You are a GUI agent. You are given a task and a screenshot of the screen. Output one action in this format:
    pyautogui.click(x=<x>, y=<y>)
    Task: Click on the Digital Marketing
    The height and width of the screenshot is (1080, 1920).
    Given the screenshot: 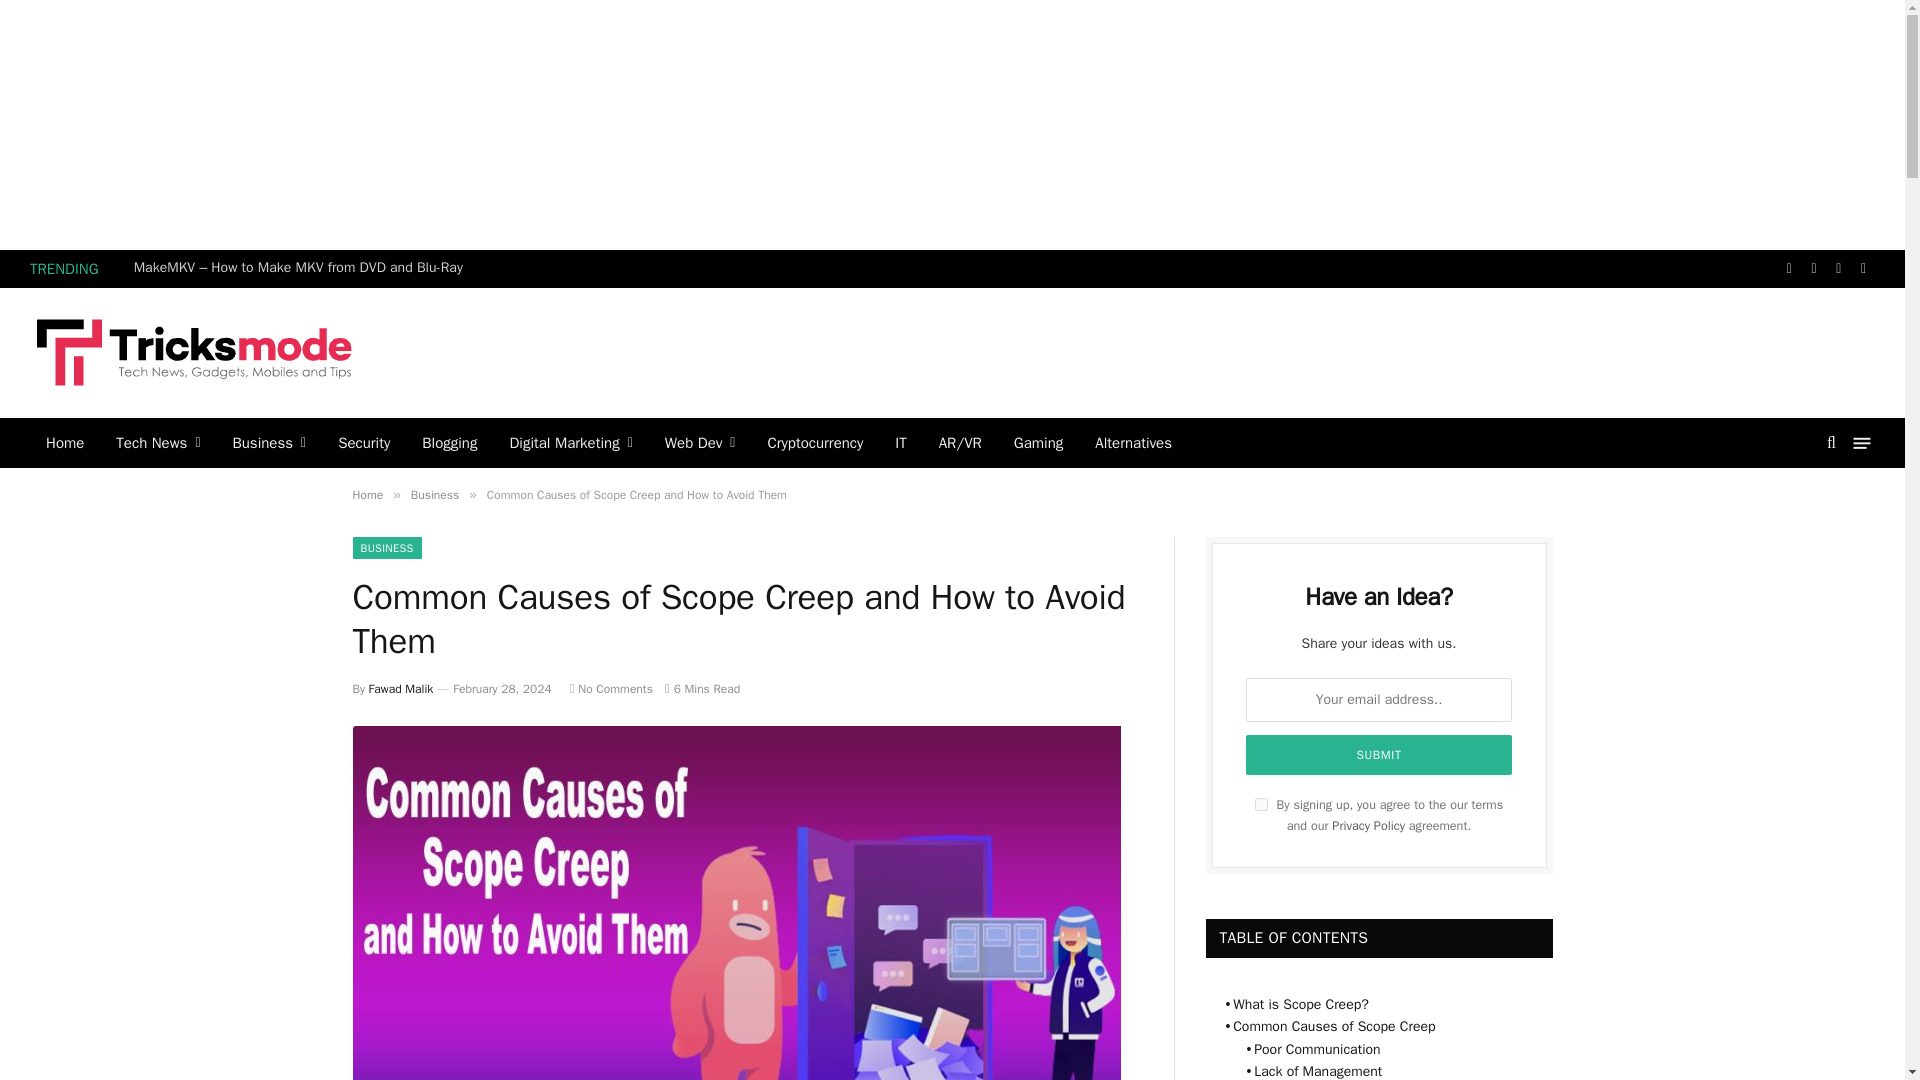 What is the action you would take?
    pyautogui.click(x=570, y=442)
    